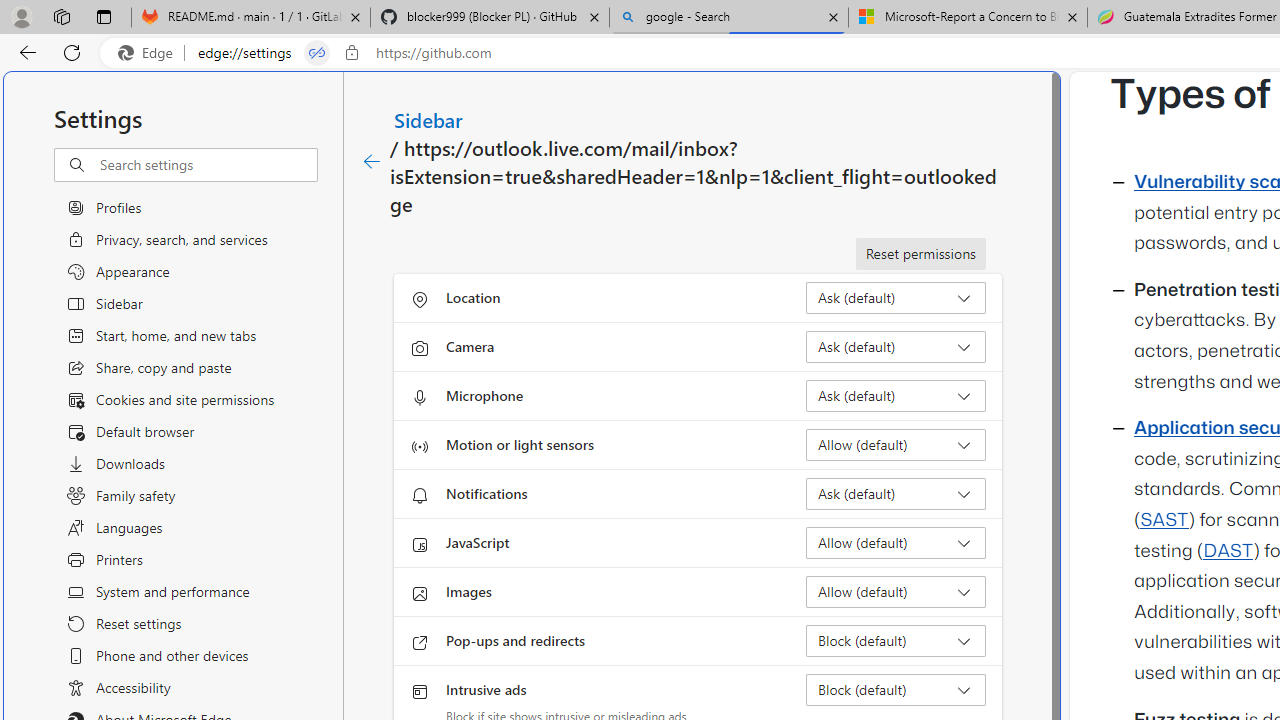 The height and width of the screenshot is (720, 1280). I want to click on Tabs in split screen, so click(317, 53).